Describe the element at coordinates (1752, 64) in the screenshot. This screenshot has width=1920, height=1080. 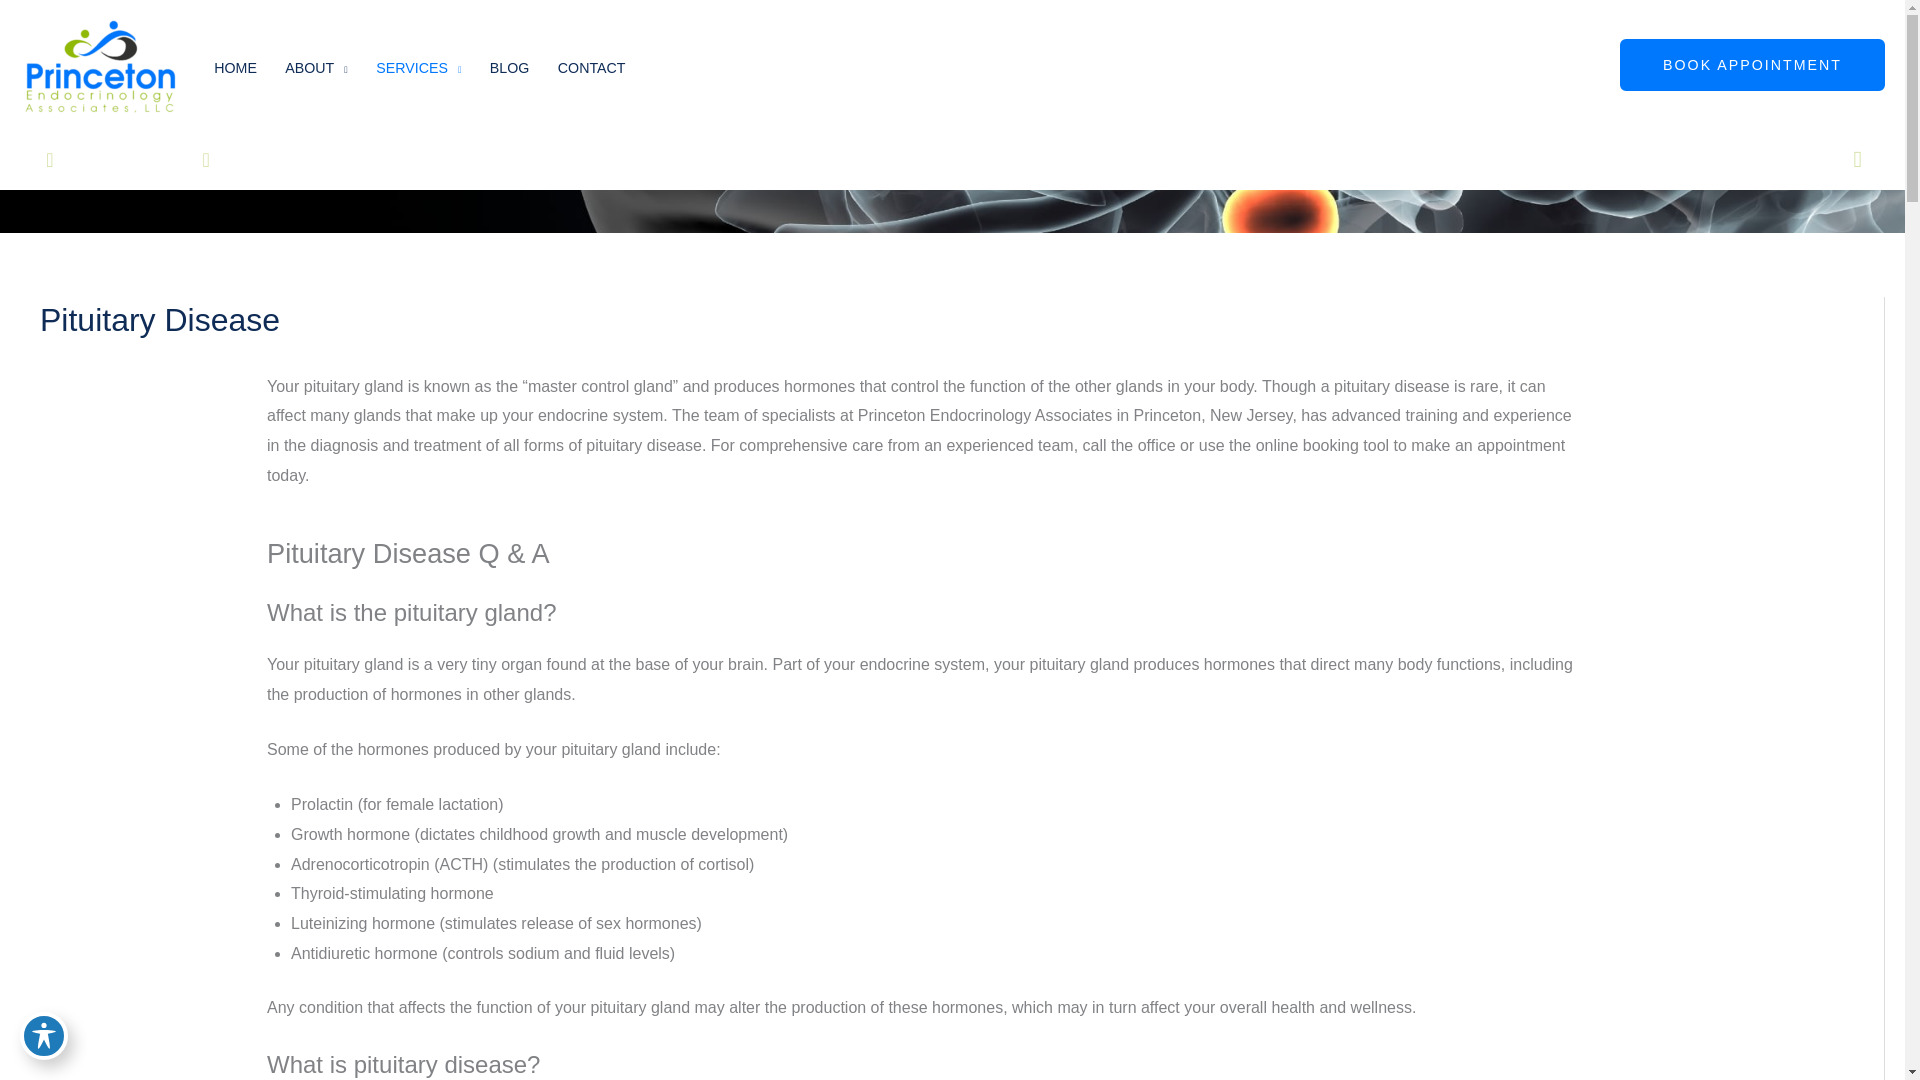
I see `BOOK APPOINTMENT` at that location.